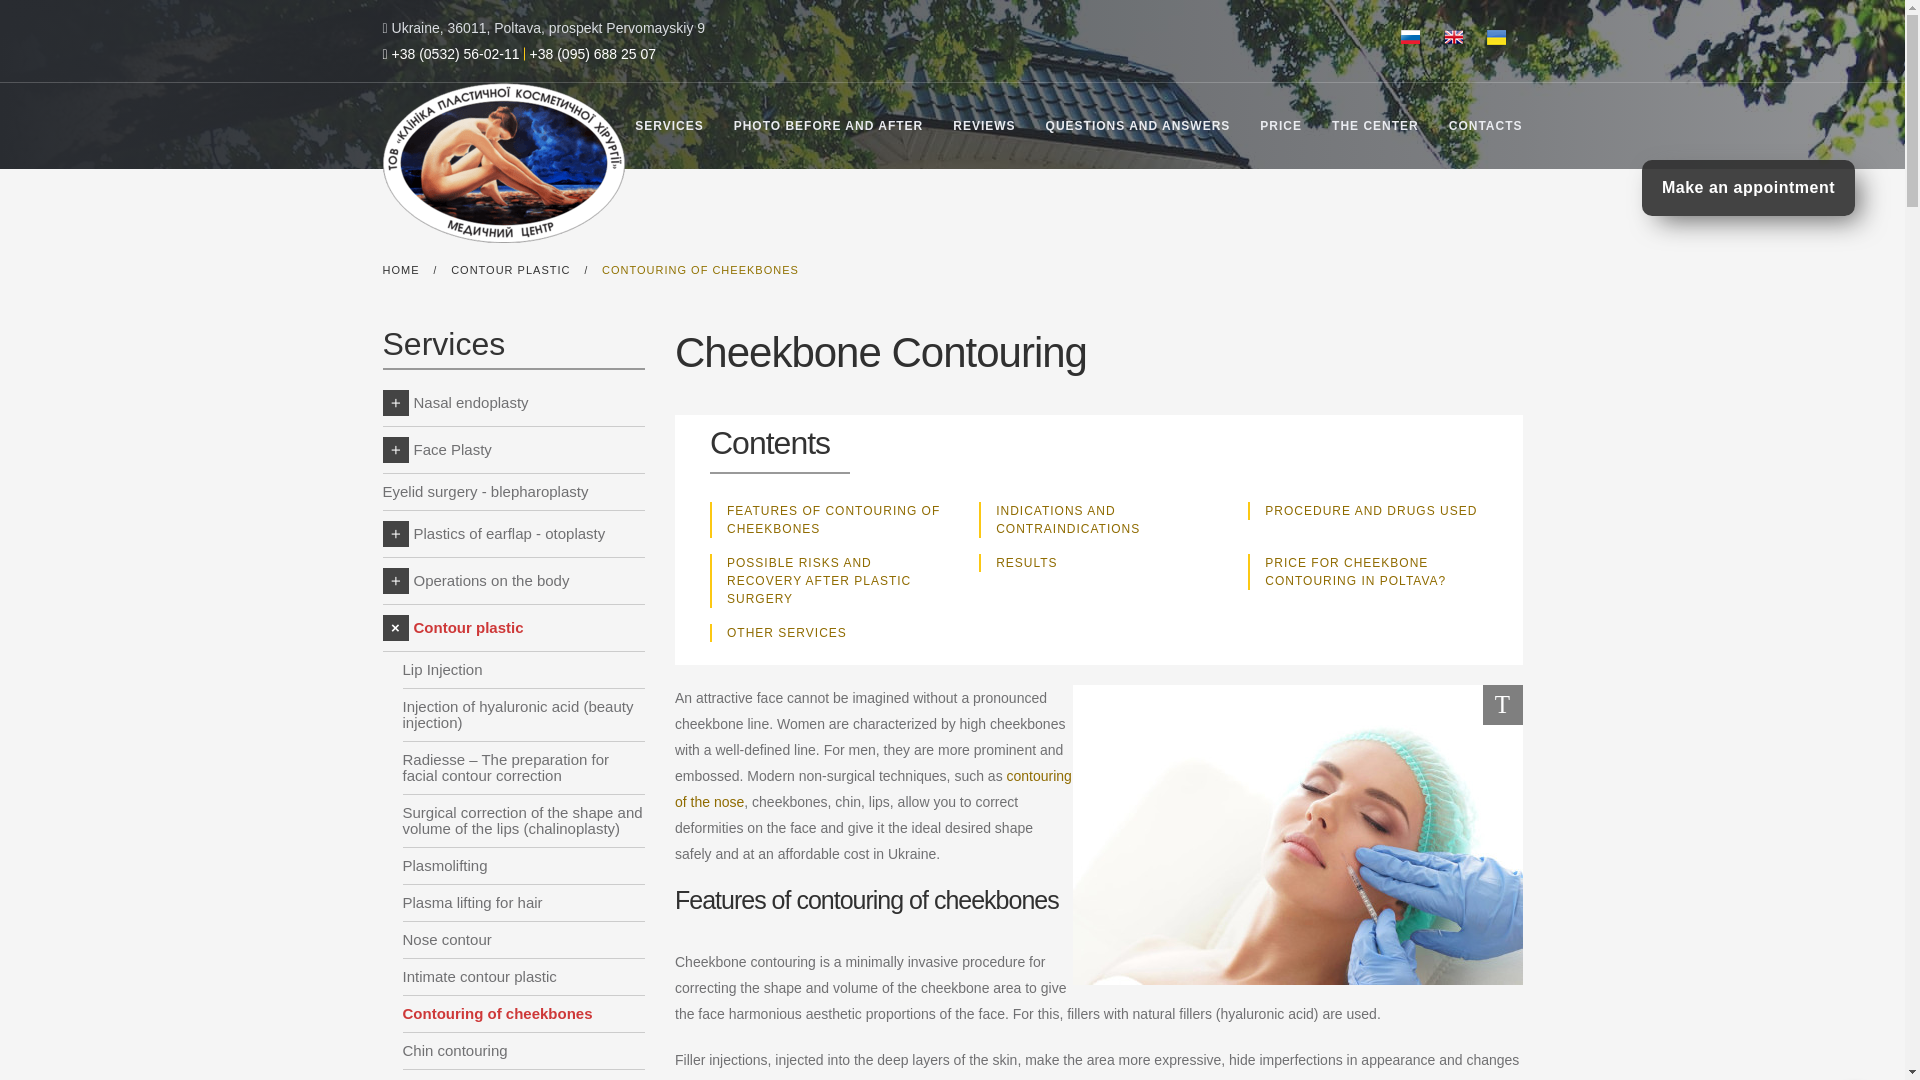 This screenshot has width=1920, height=1080. Describe the element at coordinates (1418, 38) in the screenshot. I see `ru` at that location.